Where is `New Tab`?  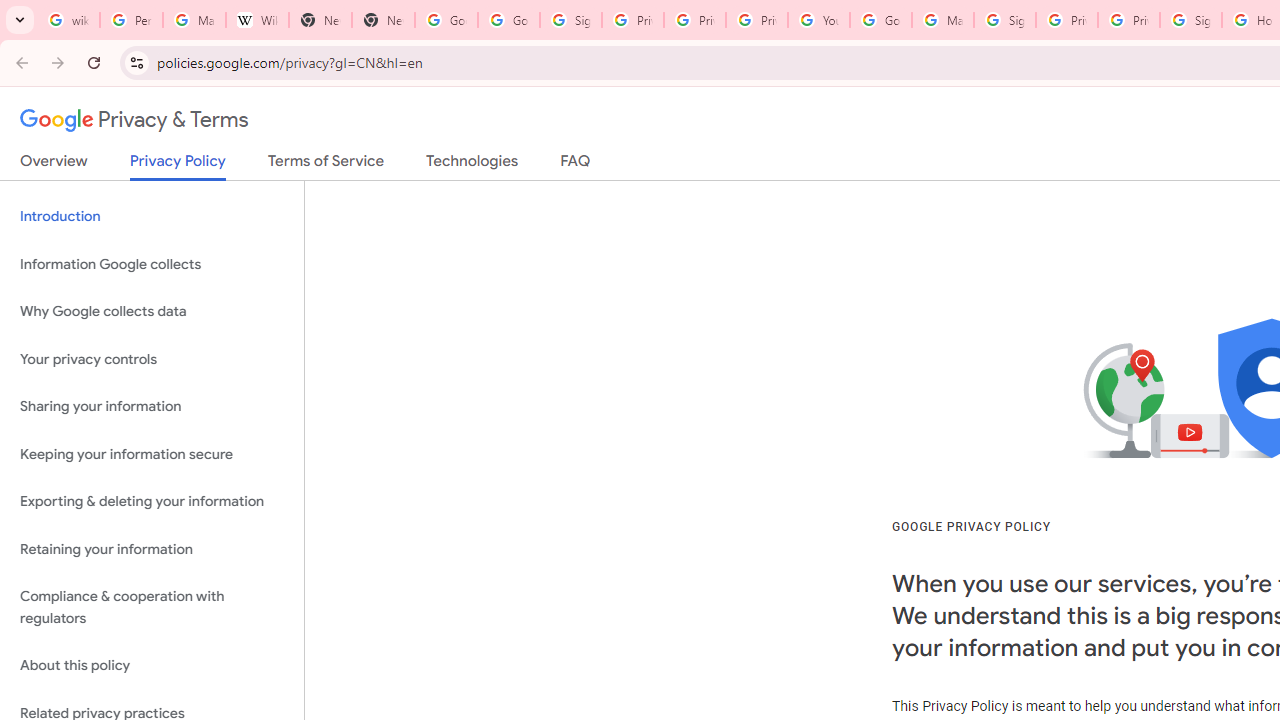
New Tab is located at coordinates (383, 20).